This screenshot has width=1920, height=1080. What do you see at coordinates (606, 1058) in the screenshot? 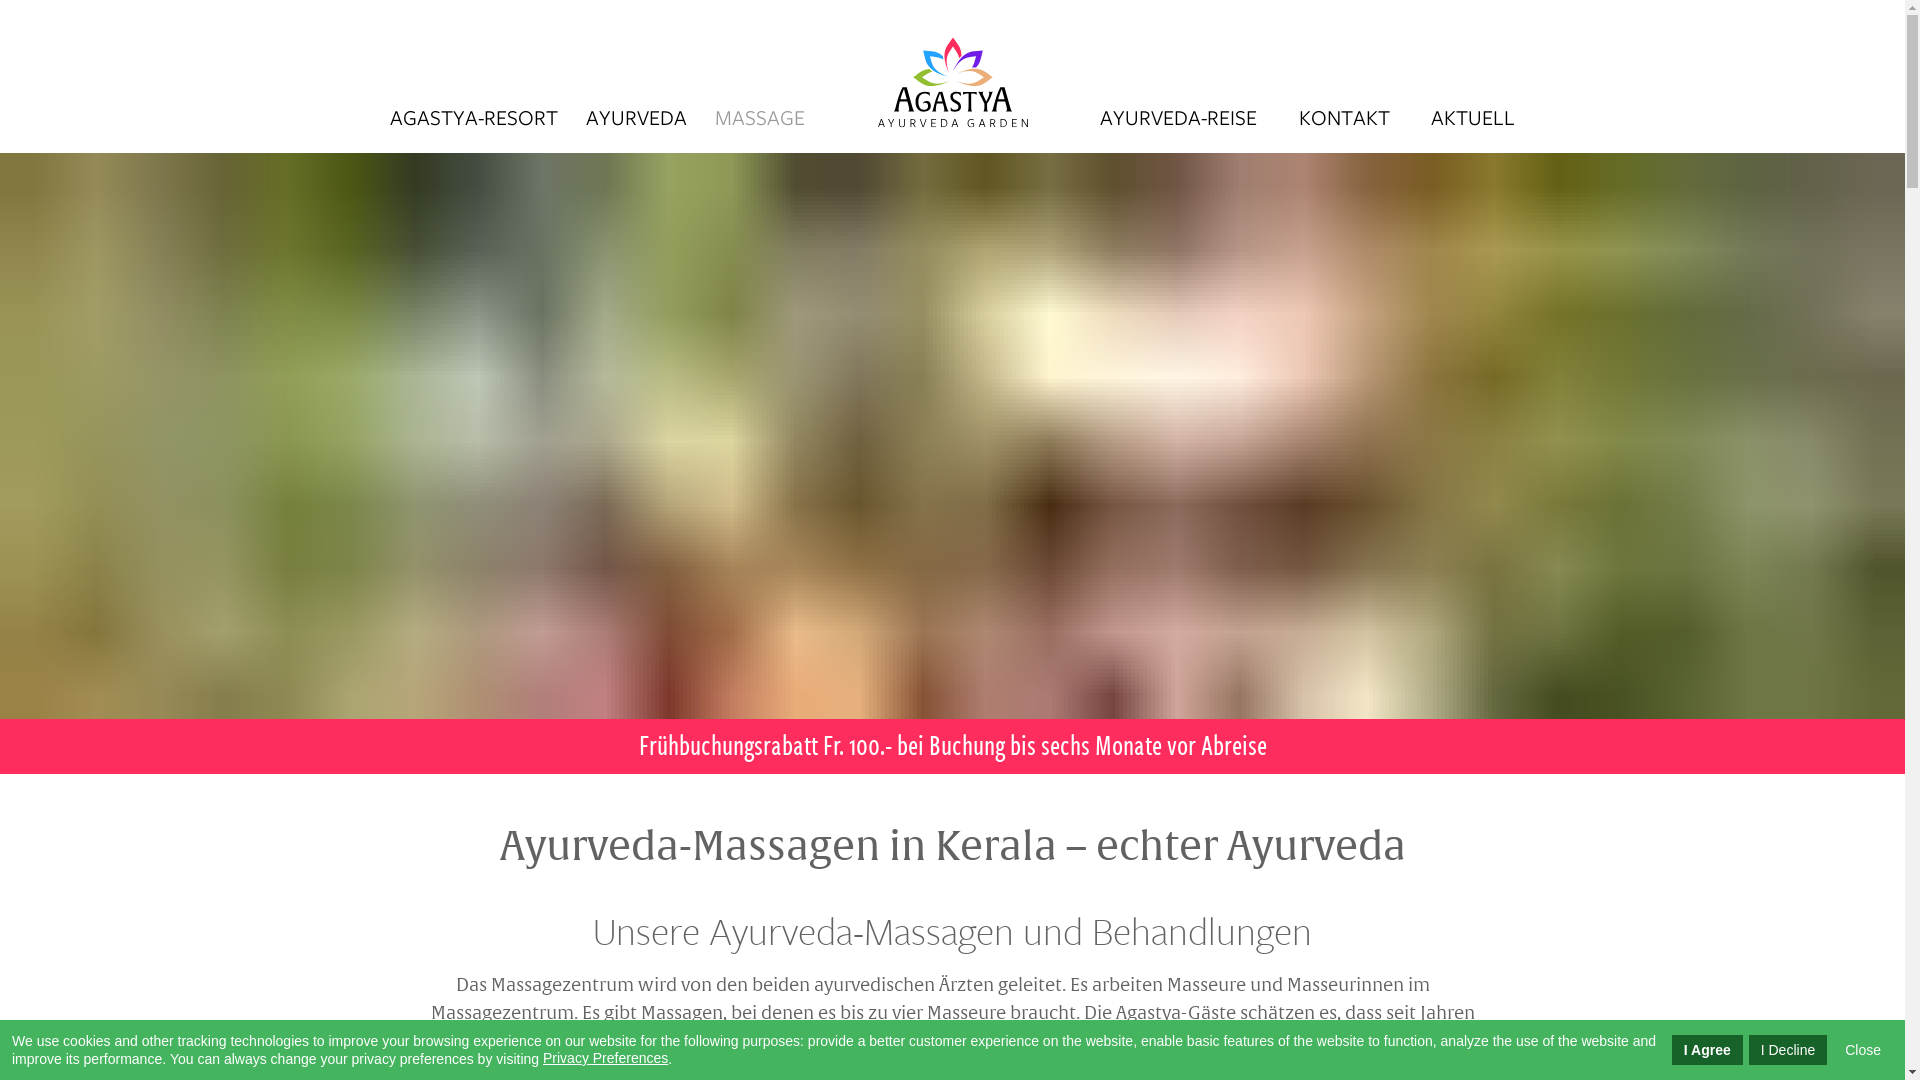
I see `Privacy Preferences` at bounding box center [606, 1058].